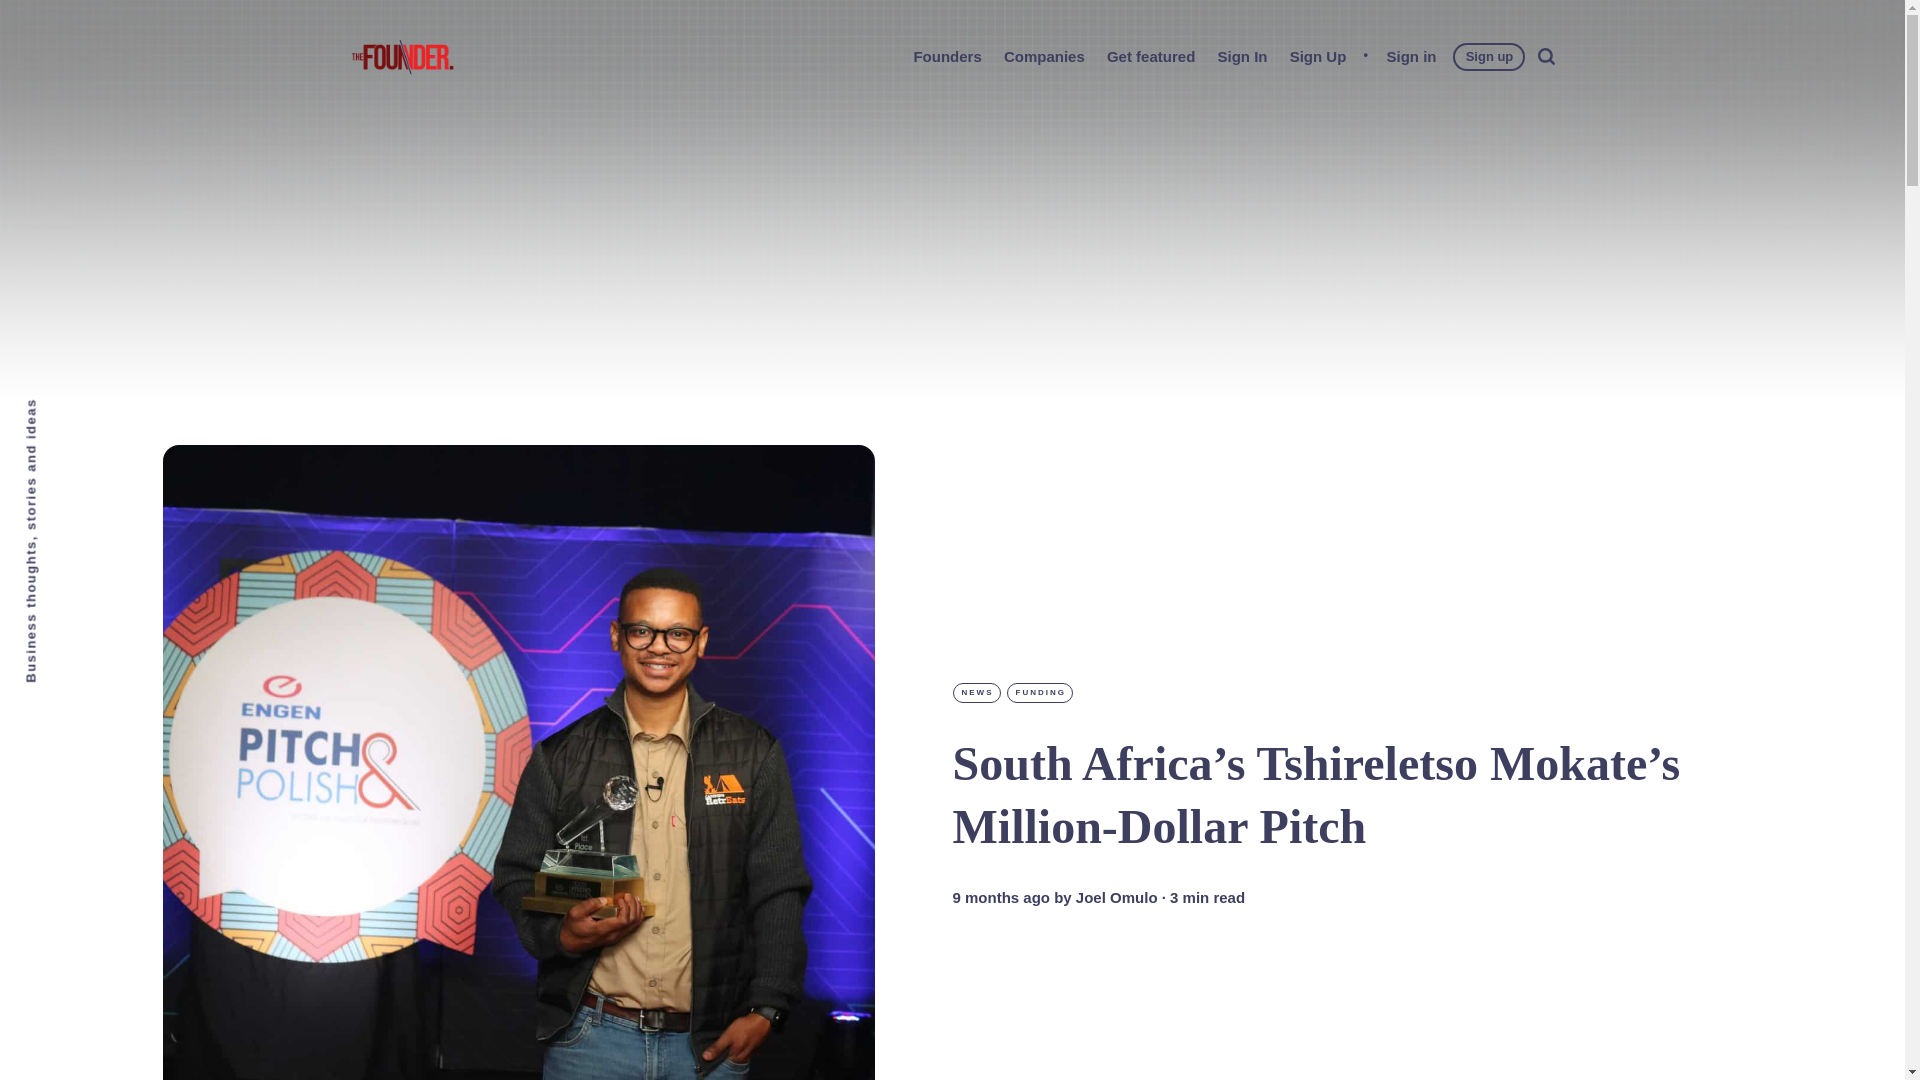  Describe the element at coordinates (1490, 56) in the screenshot. I see `Sign up` at that location.